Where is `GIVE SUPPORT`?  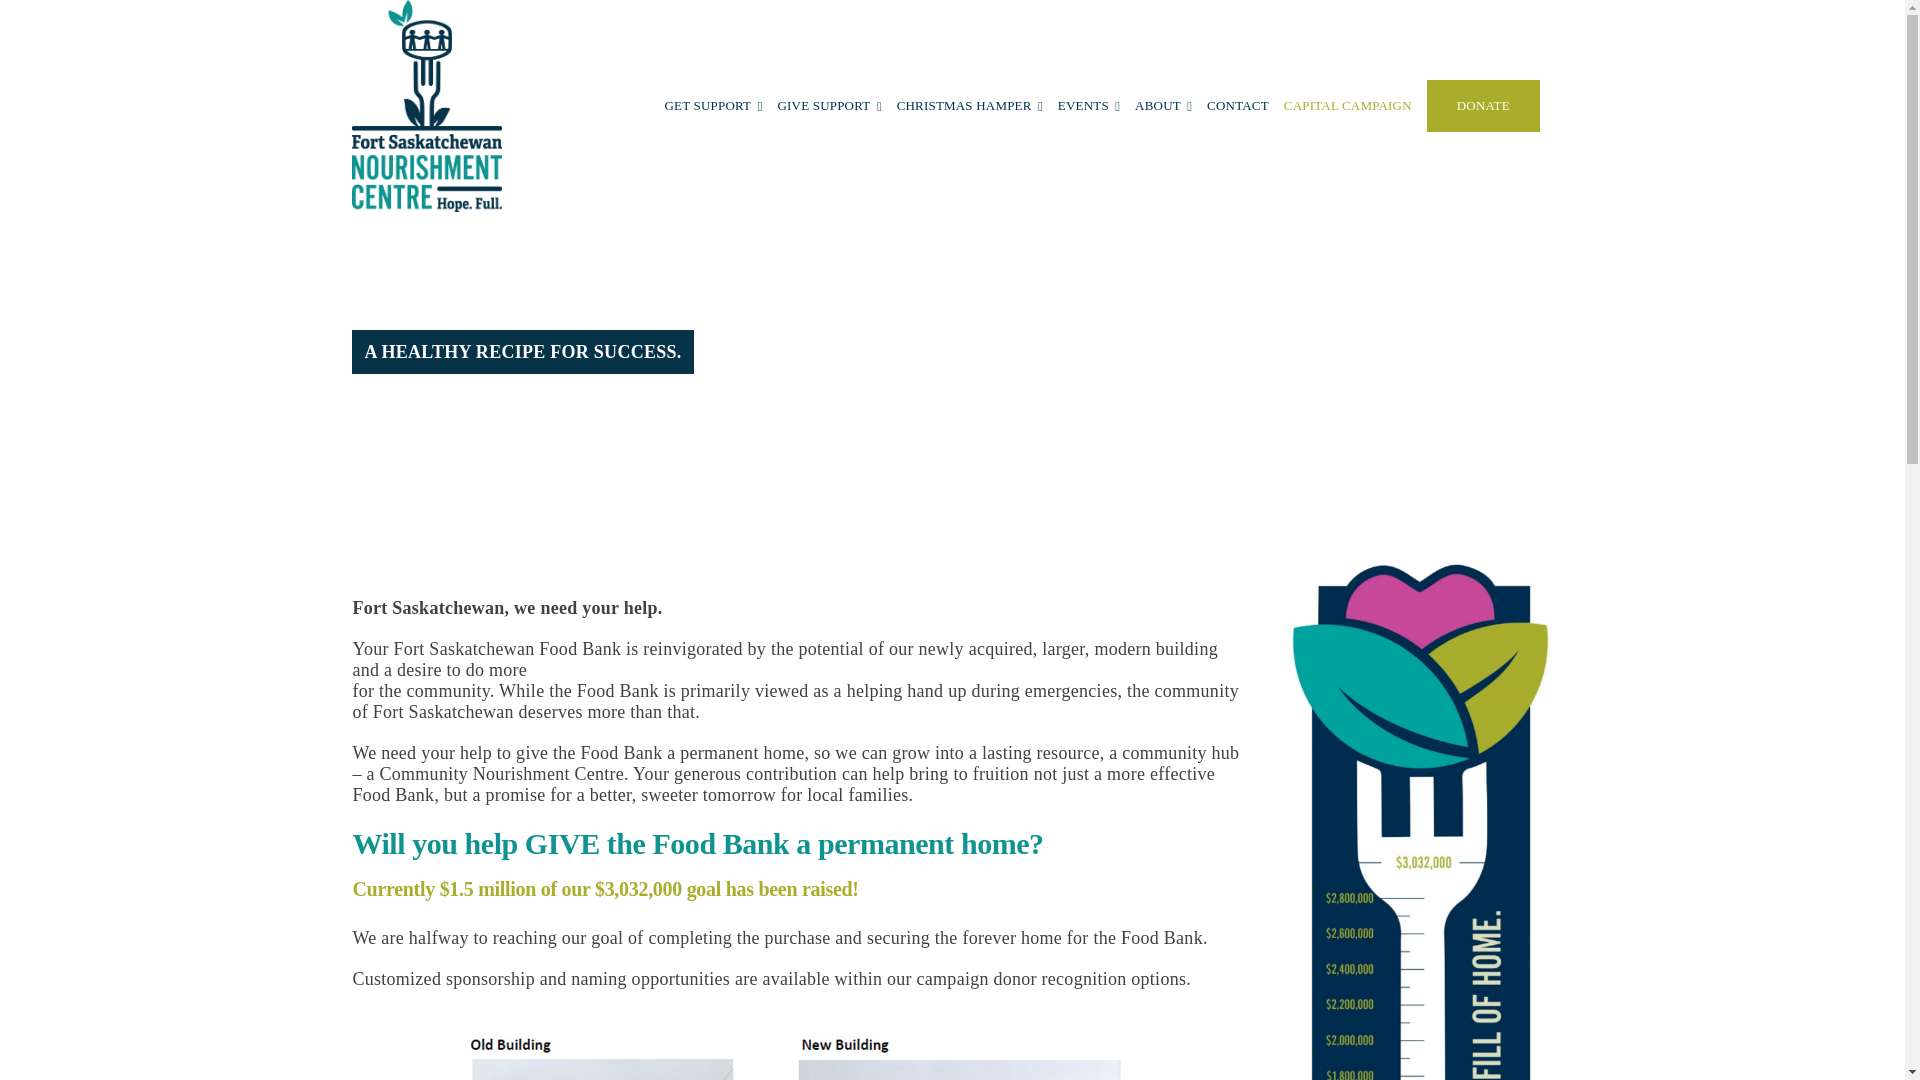 GIVE SUPPORT is located at coordinates (823, 105).